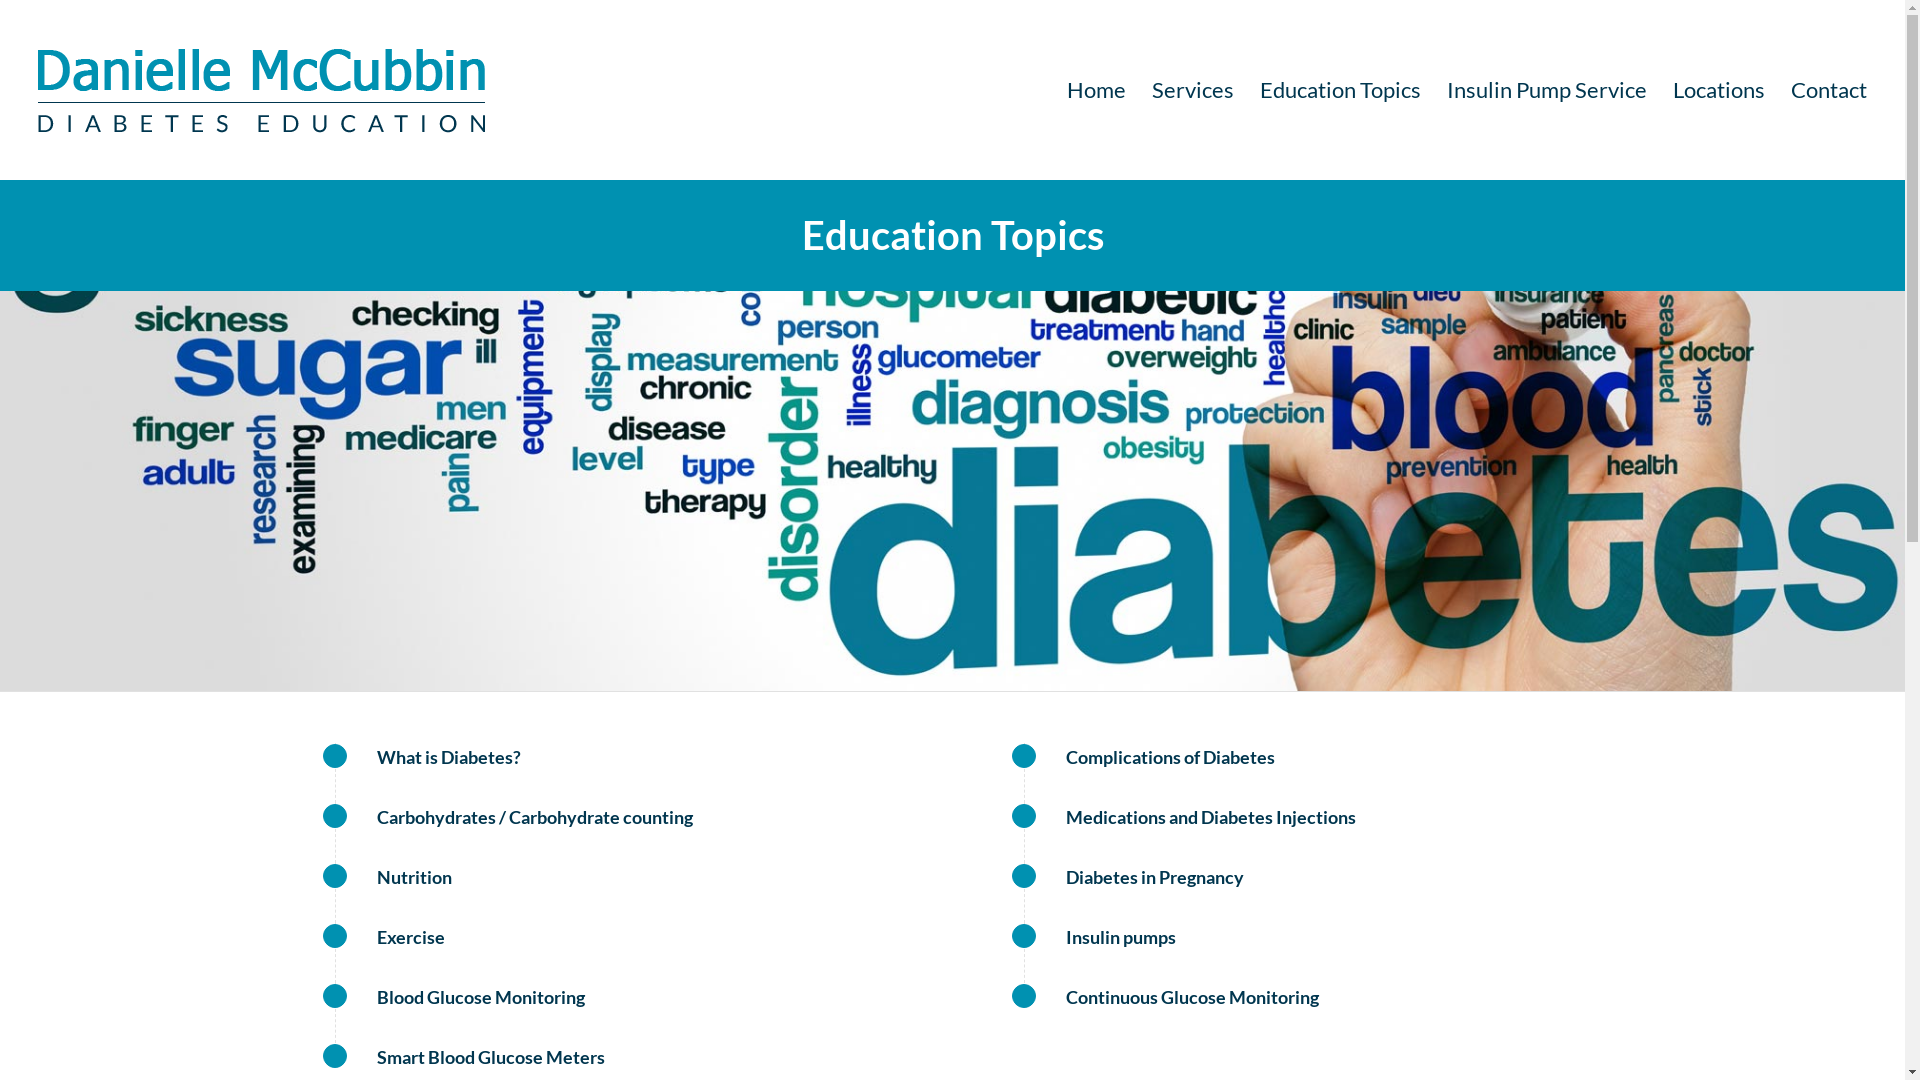  What do you see at coordinates (1096, 90) in the screenshot?
I see `Home` at bounding box center [1096, 90].